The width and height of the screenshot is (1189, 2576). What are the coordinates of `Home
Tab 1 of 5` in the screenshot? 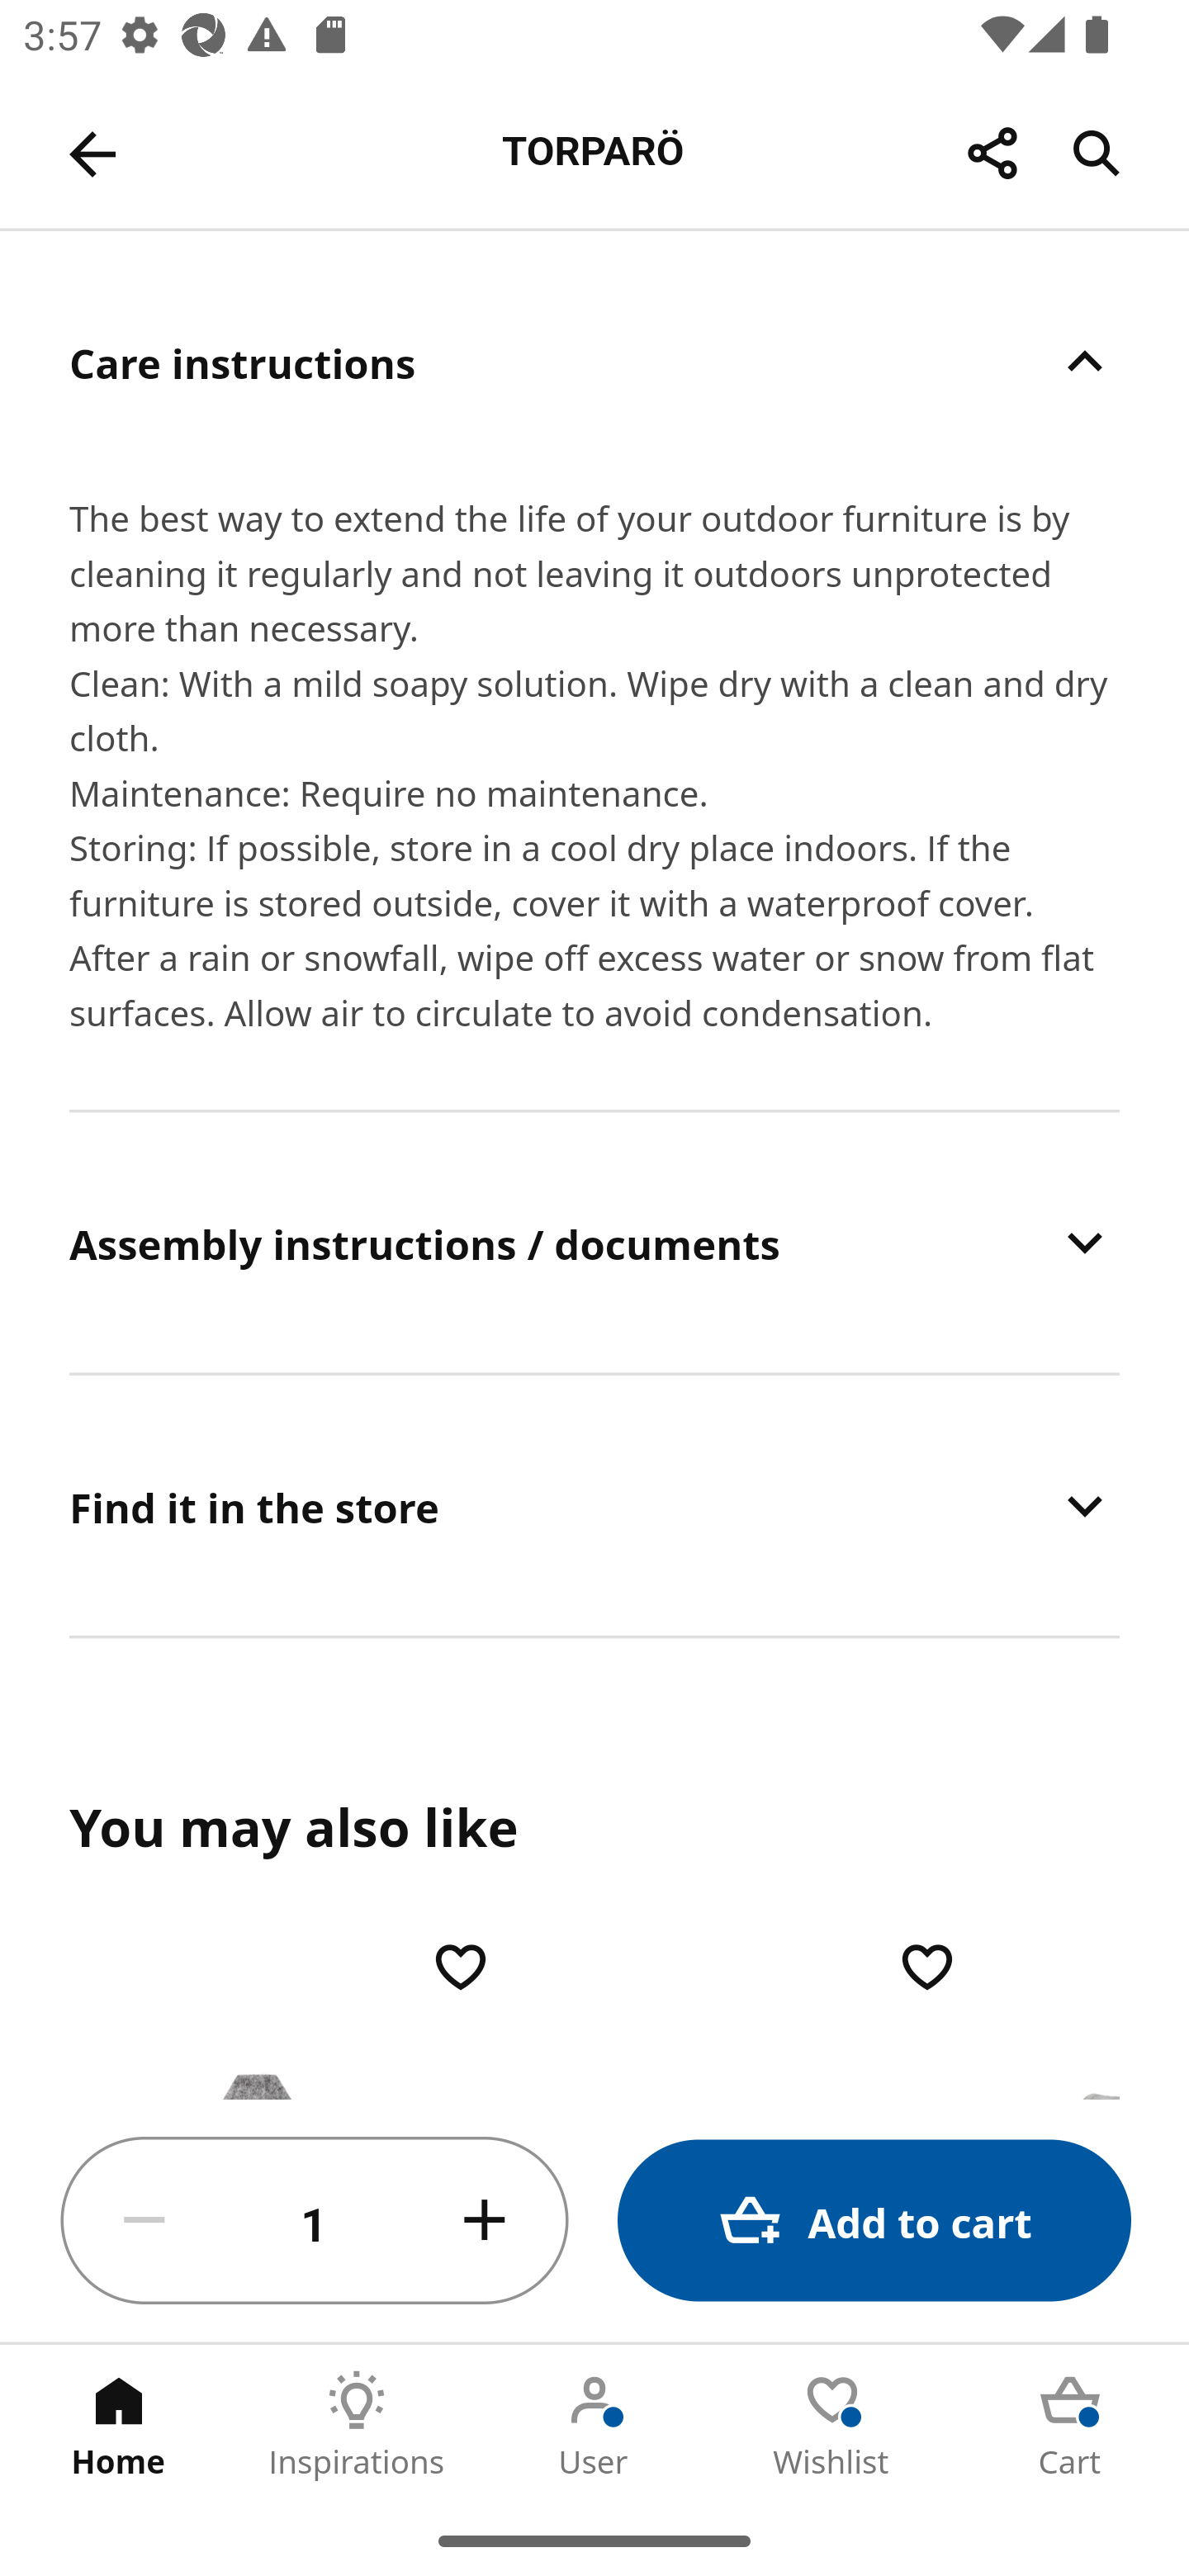 It's located at (119, 2425).